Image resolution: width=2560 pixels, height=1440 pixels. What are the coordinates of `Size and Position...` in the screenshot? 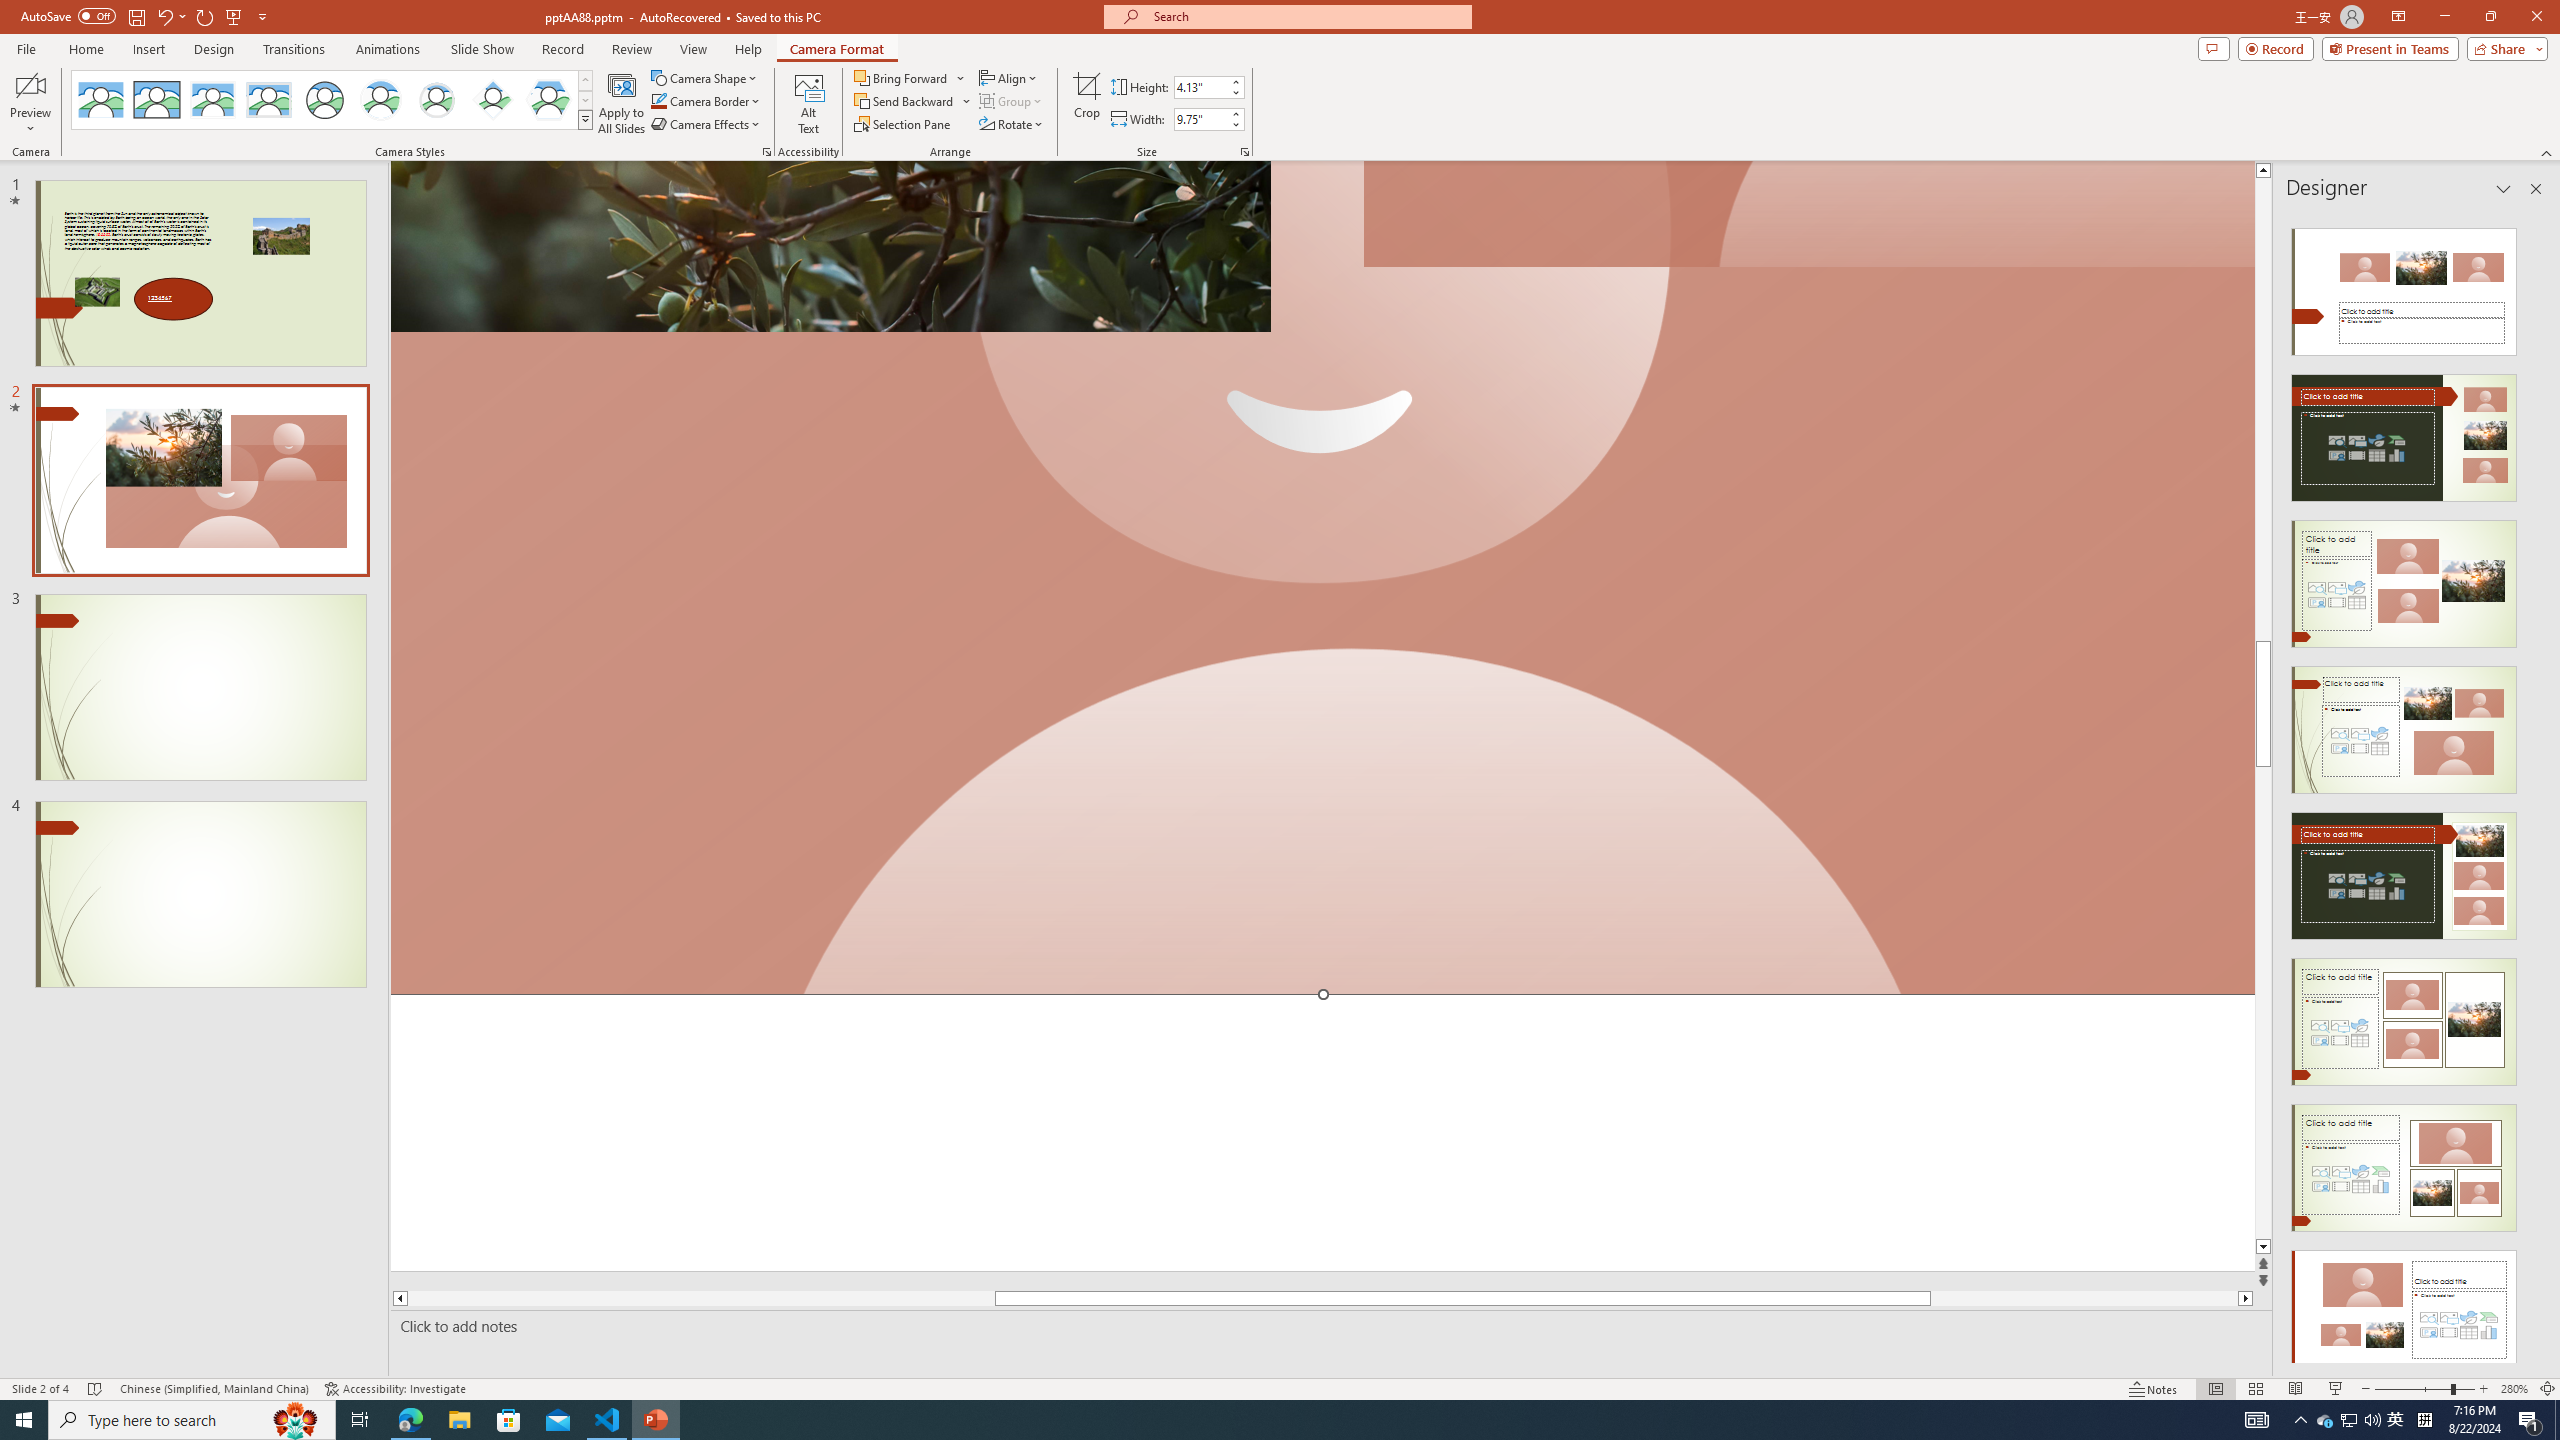 It's located at (1244, 152).